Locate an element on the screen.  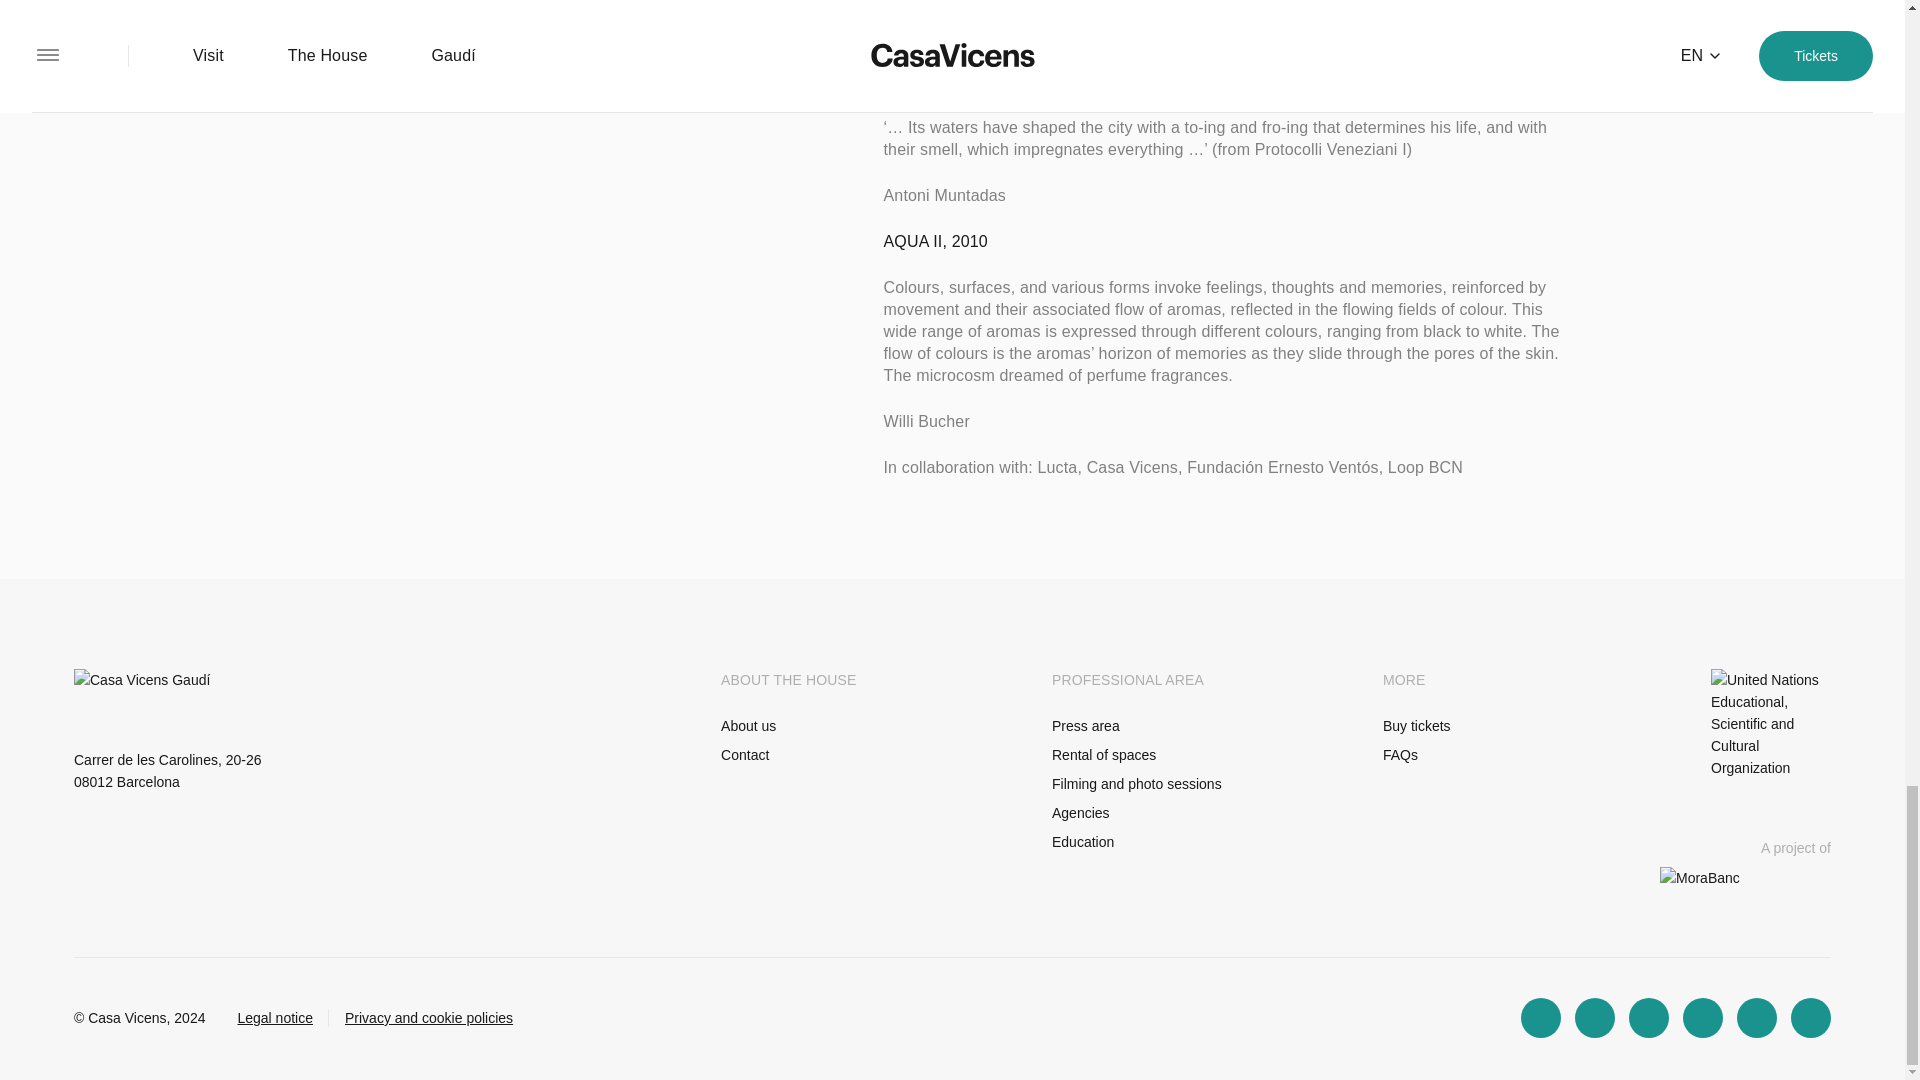
Buy tickets is located at coordinates (1416, 726).